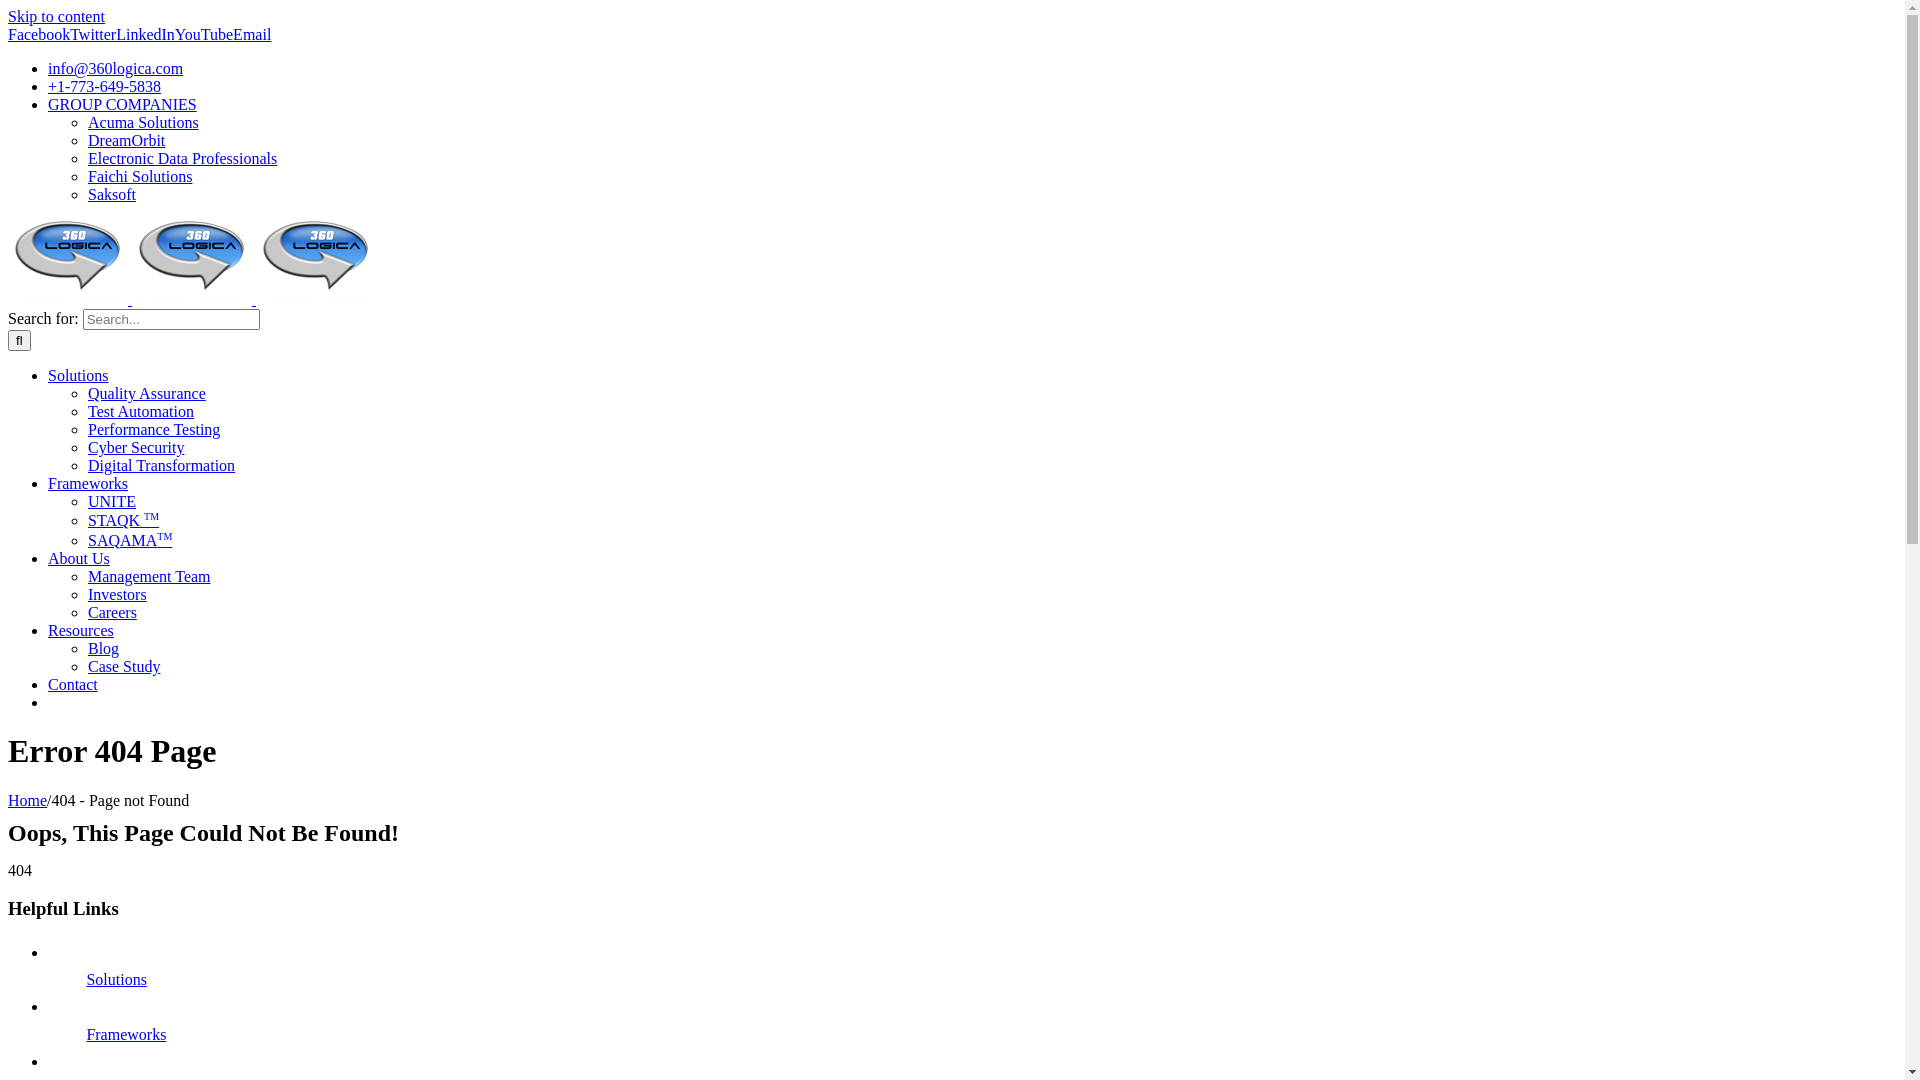 The width and height of the screenshot is (1920, 1080). Describe the element at coordinates (56, 16) in the screenshot. I see `Skip to content` at that location.